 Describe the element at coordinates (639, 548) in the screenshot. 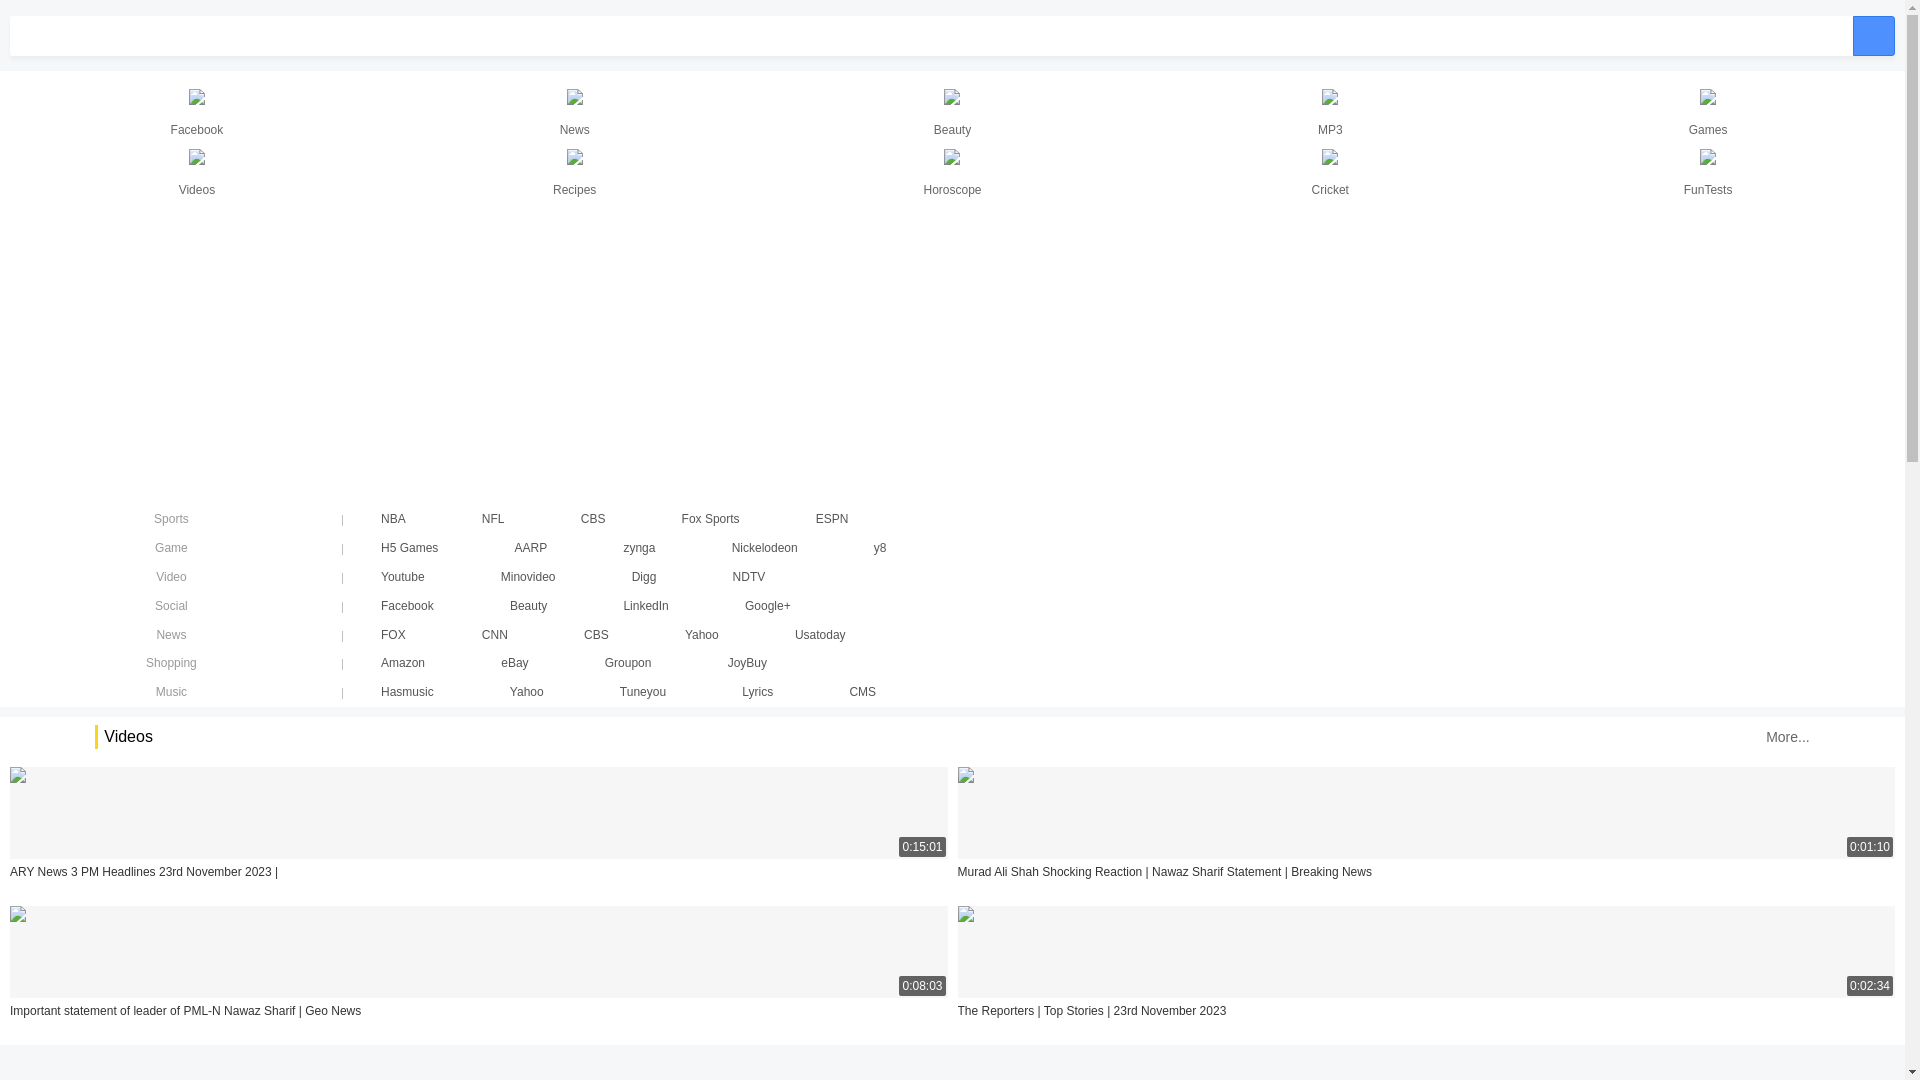

I see `zynga` at that location.